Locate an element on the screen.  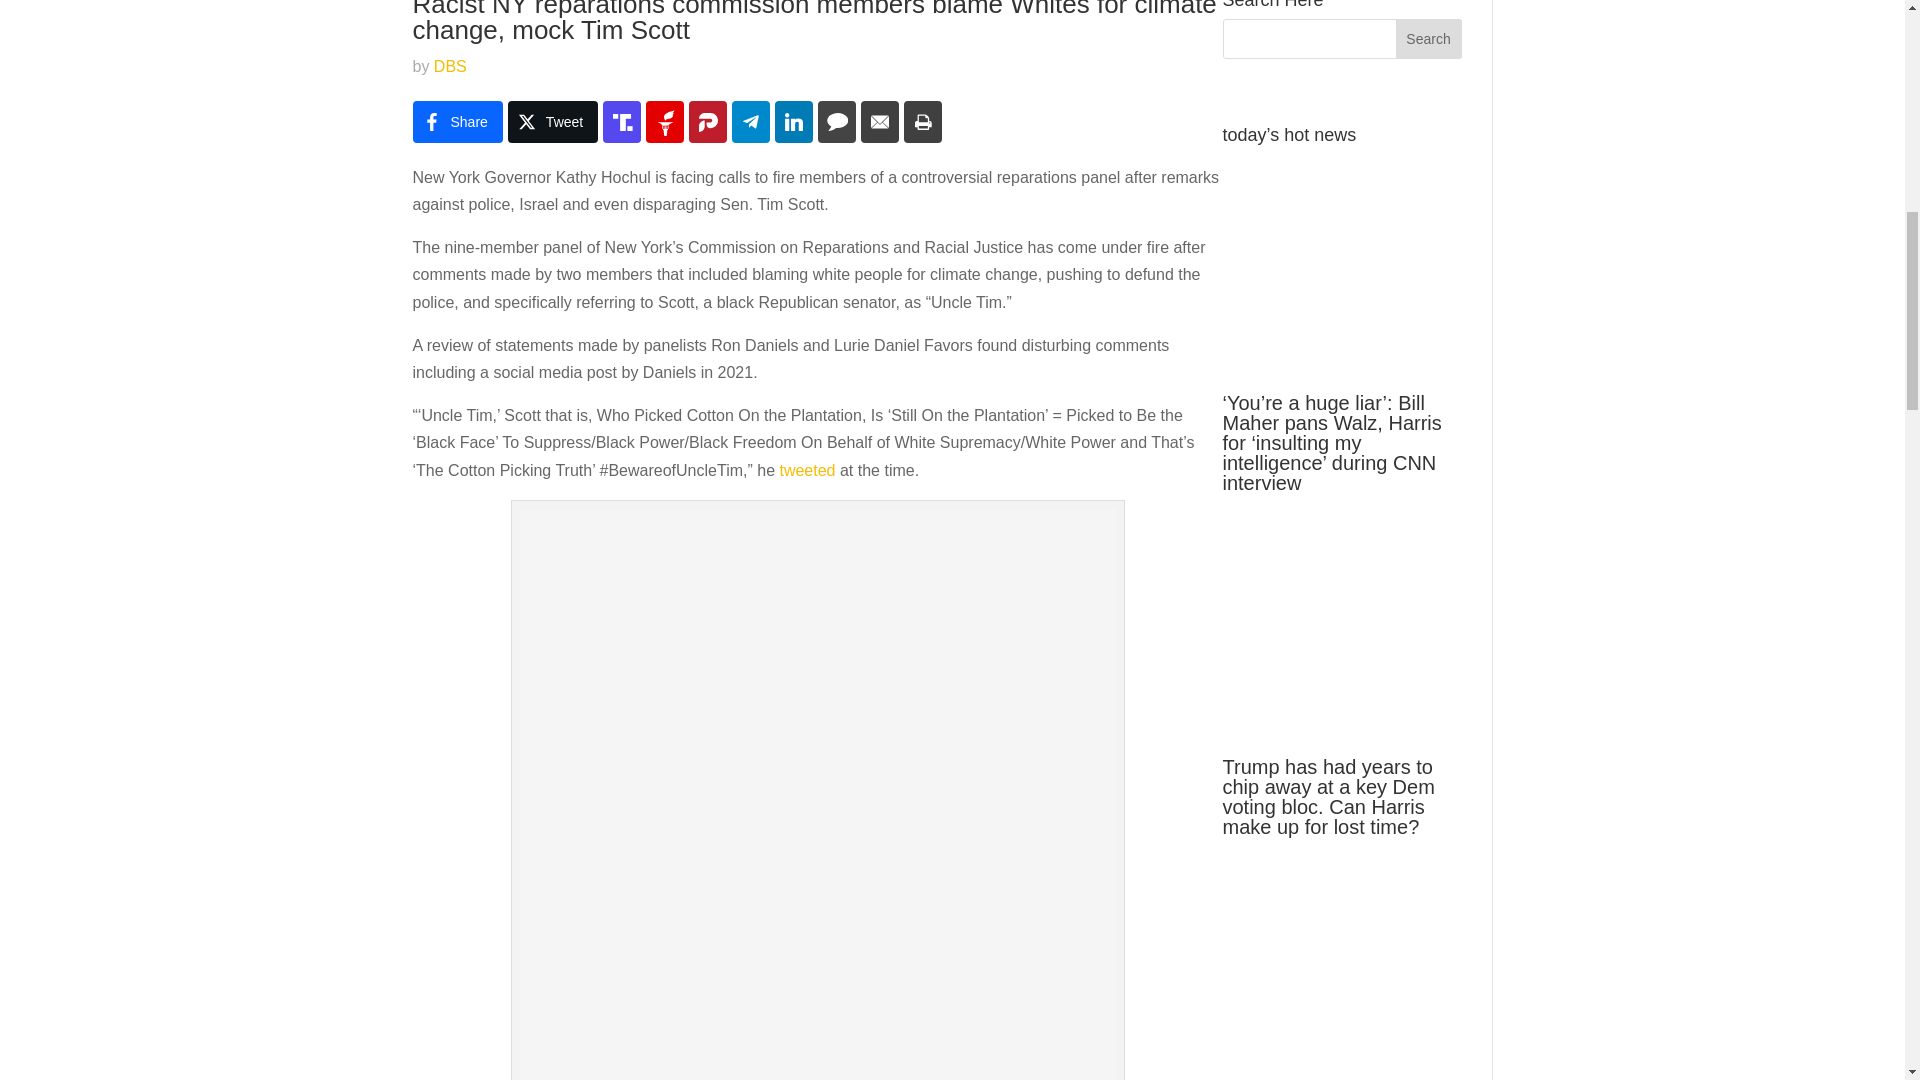
Share on Share is located at coordinates (456, 122).